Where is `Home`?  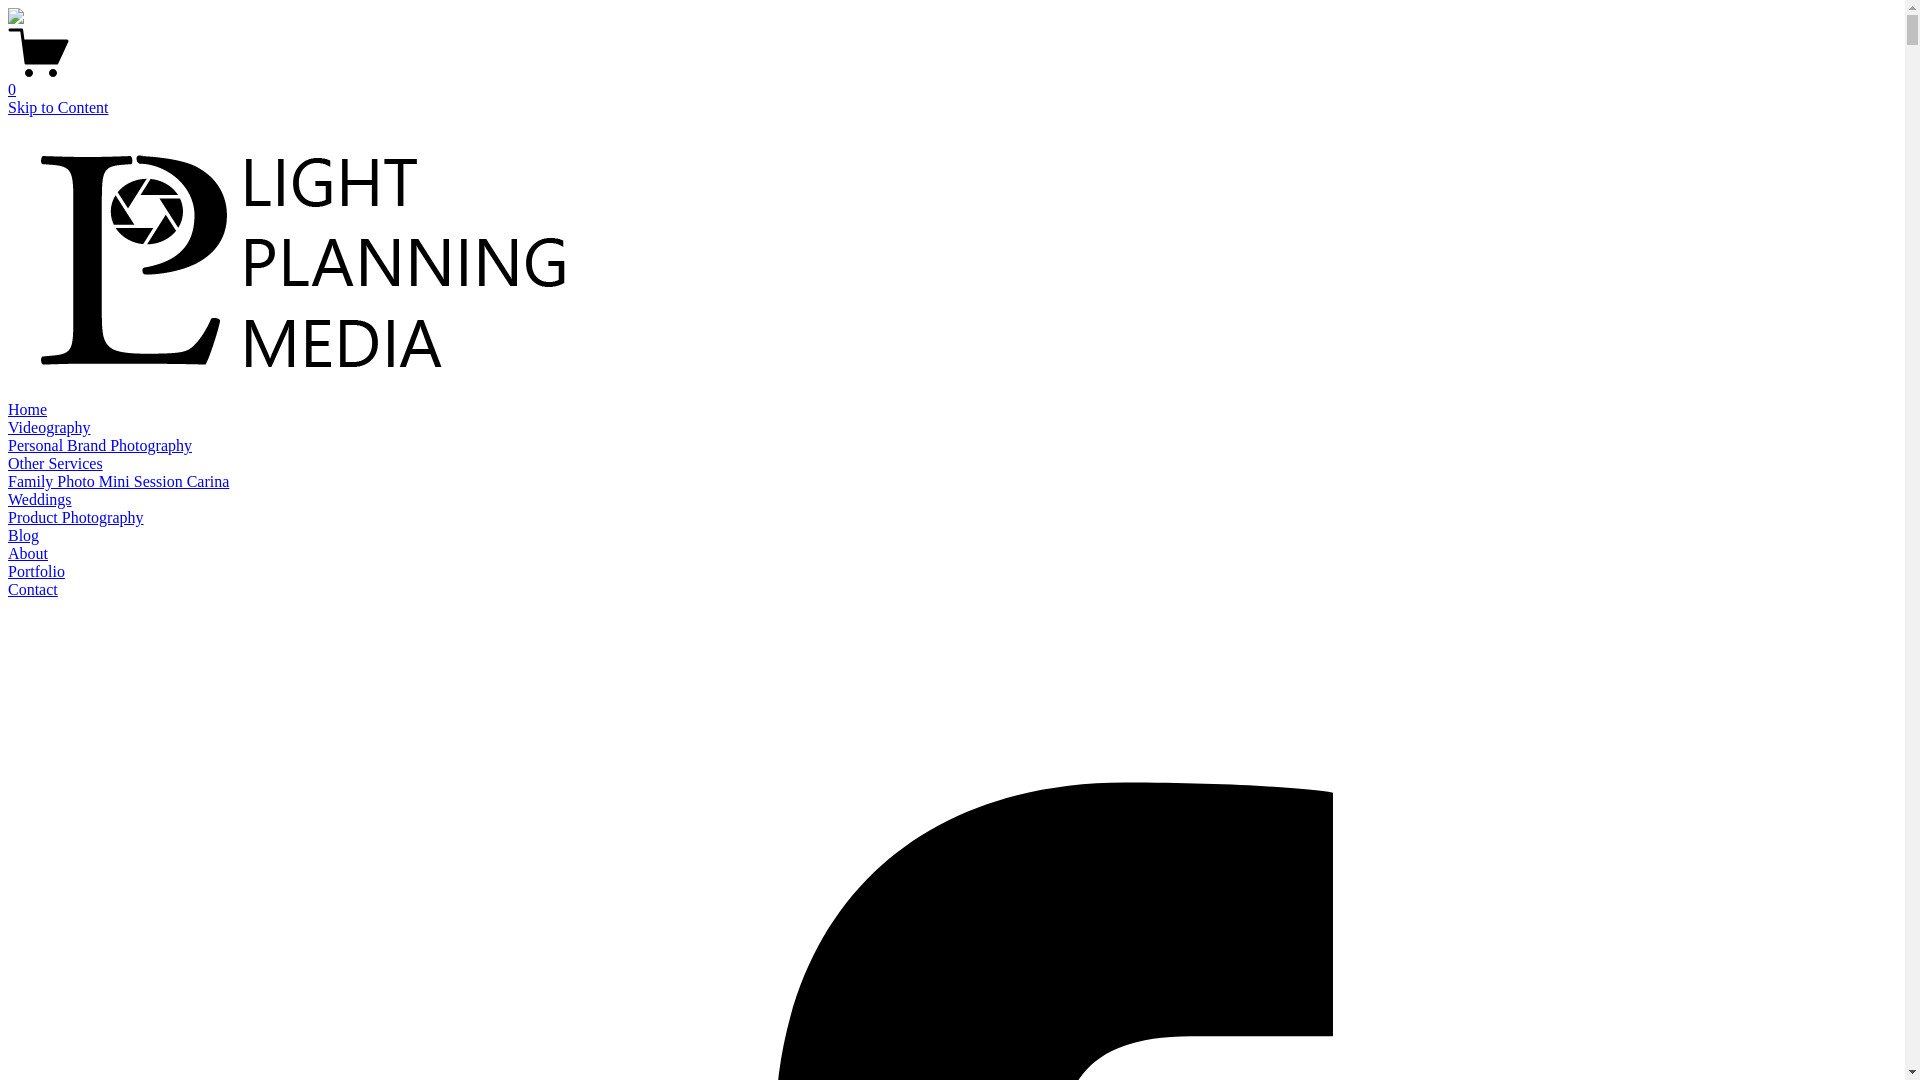
Home is located at coordinates (28, 410).